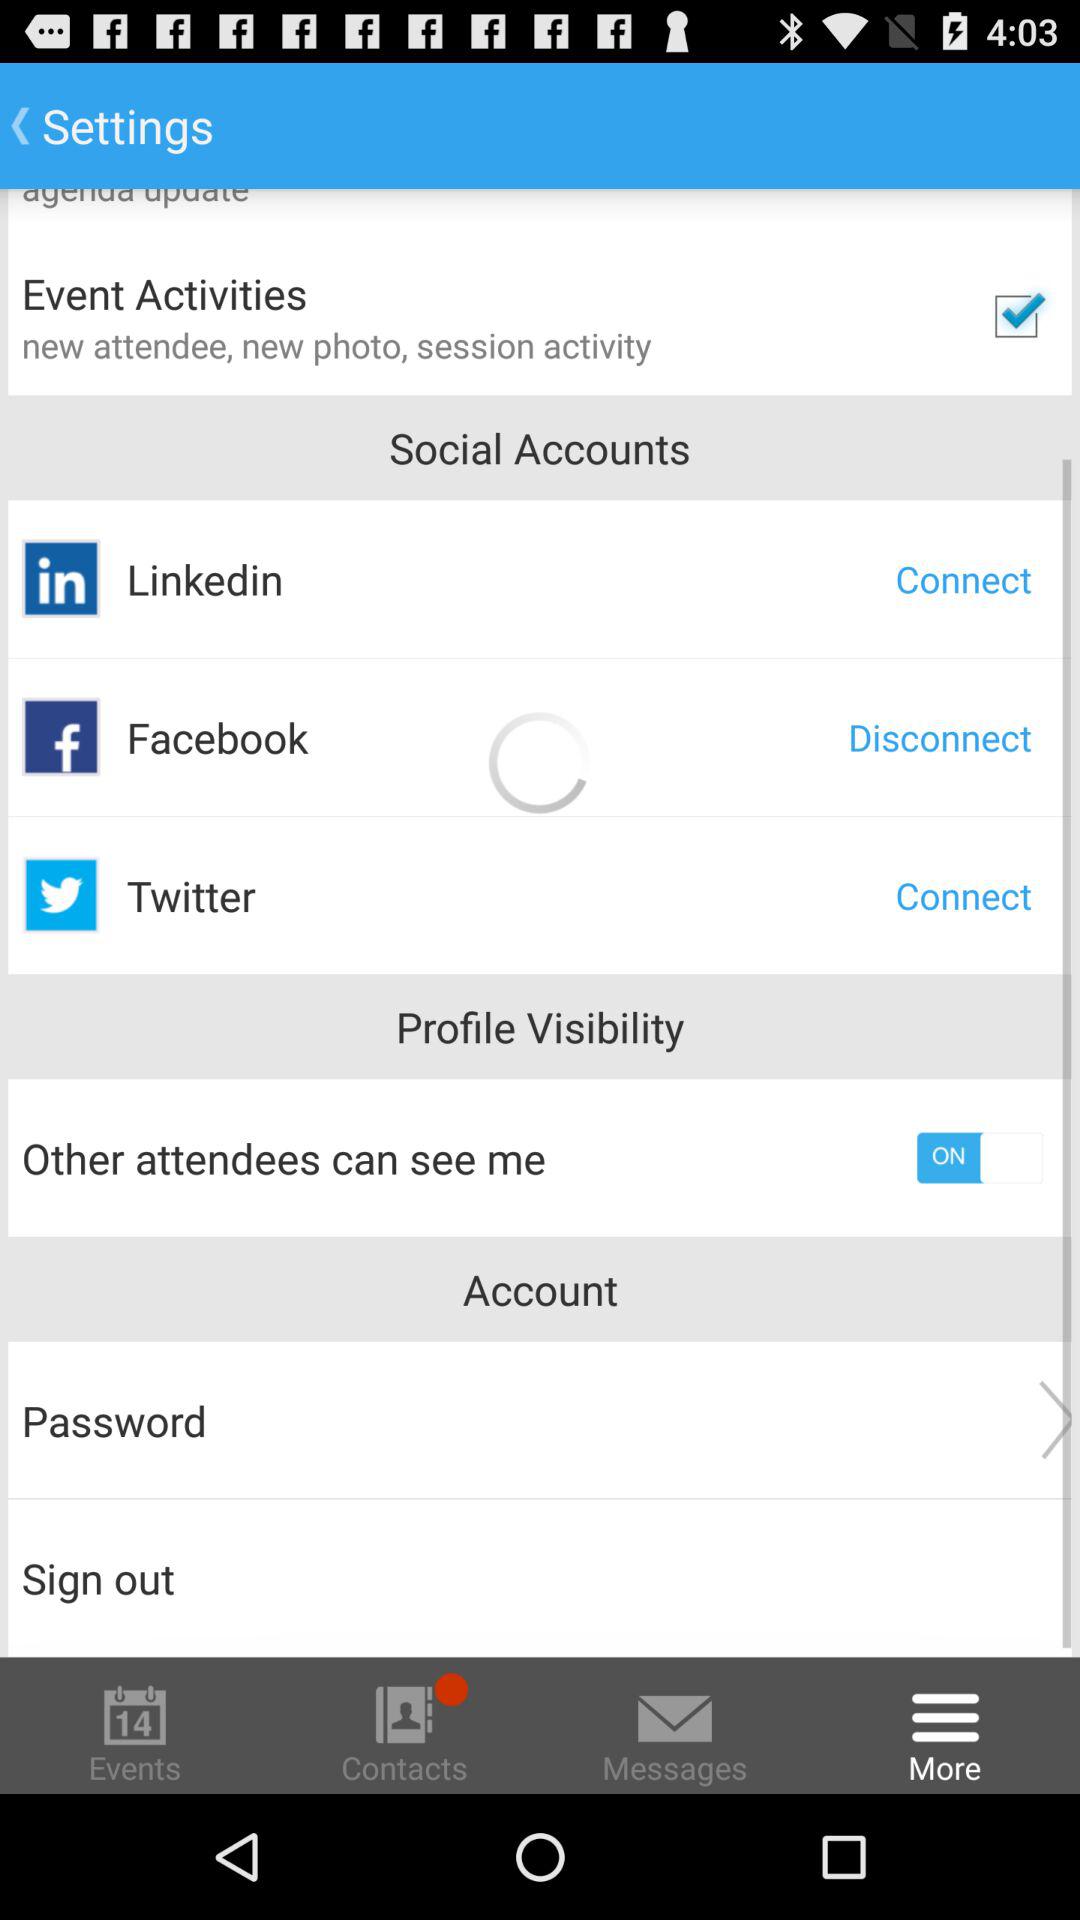 The image size is (1080, 1920). What do you see at coordinates (540, 1578) in the screenshot?
I see `click the sign out icon` at bounding box center [540, 1578].